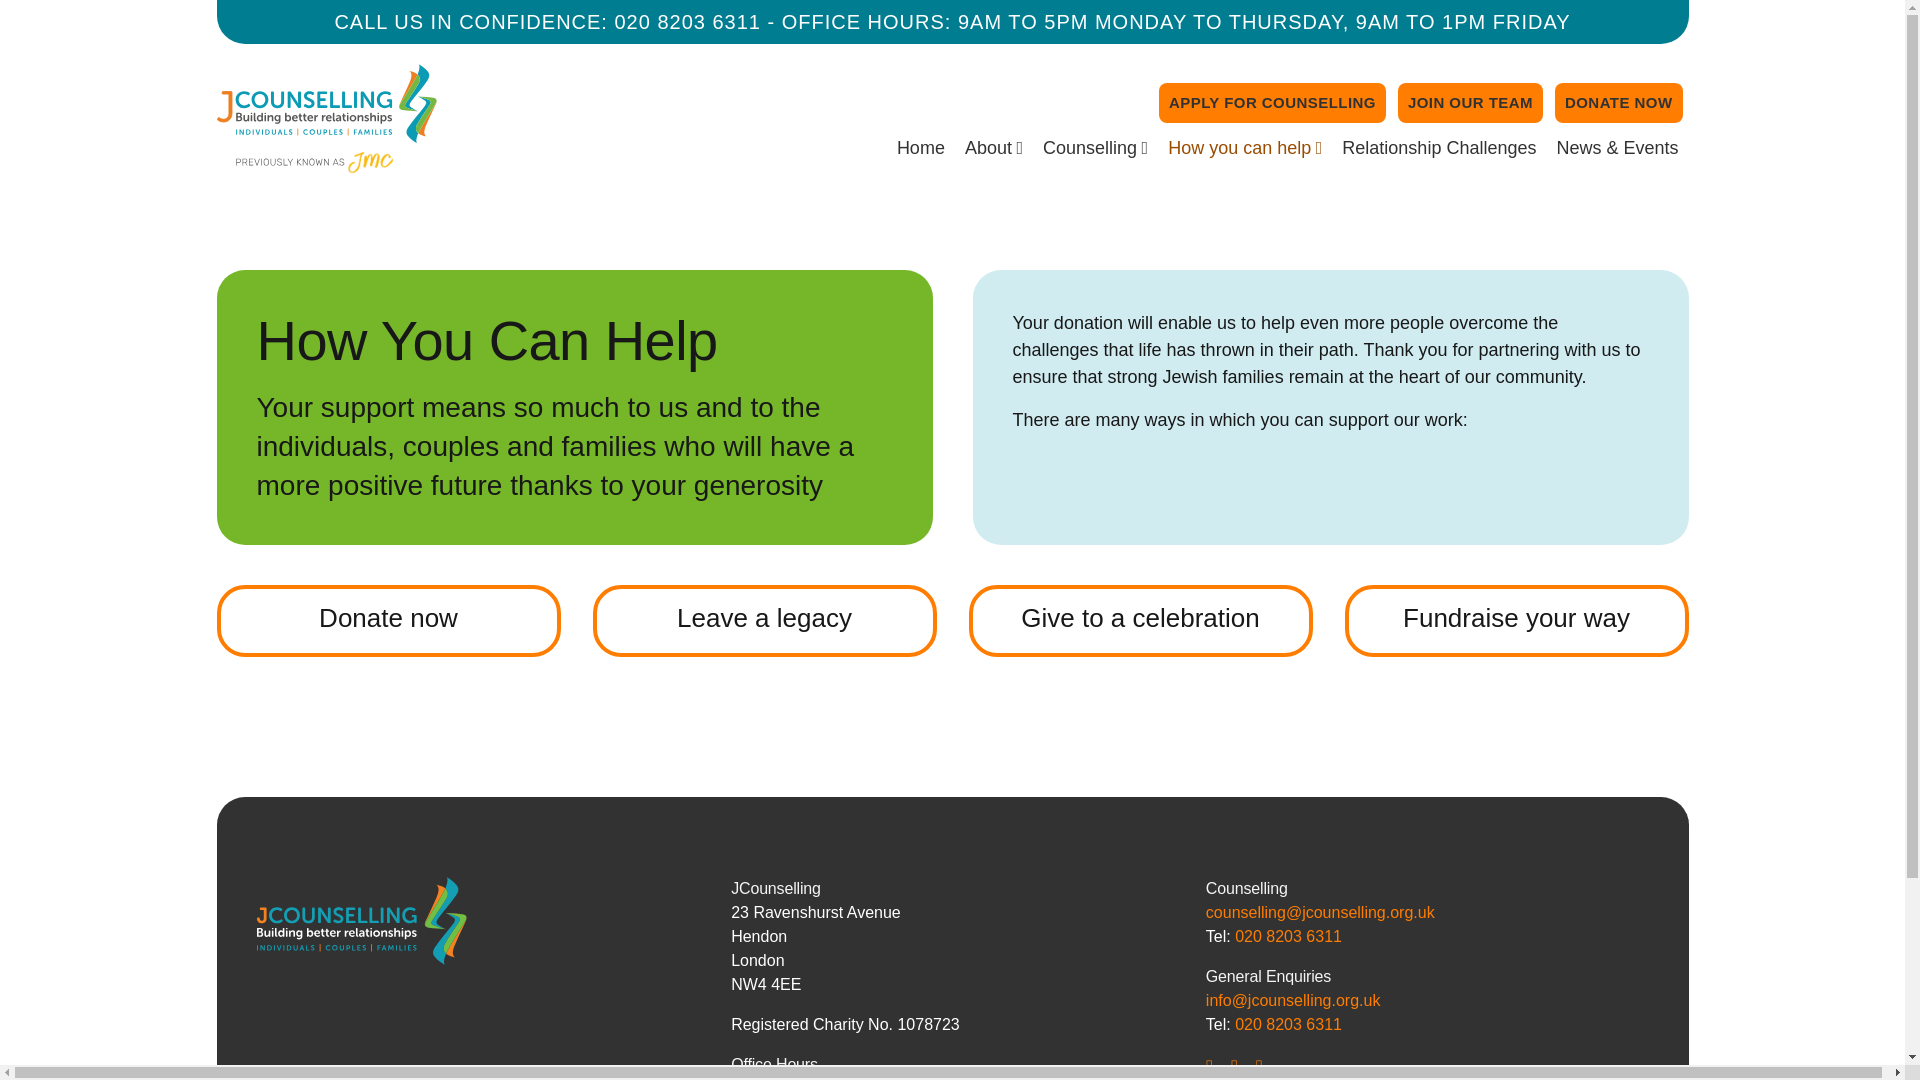 The image size is (1920, 1080). What do you see at coordinates (1139, 620) in the screenshot?
I see `Give to a celebration` at bounding box center [1139, 620].